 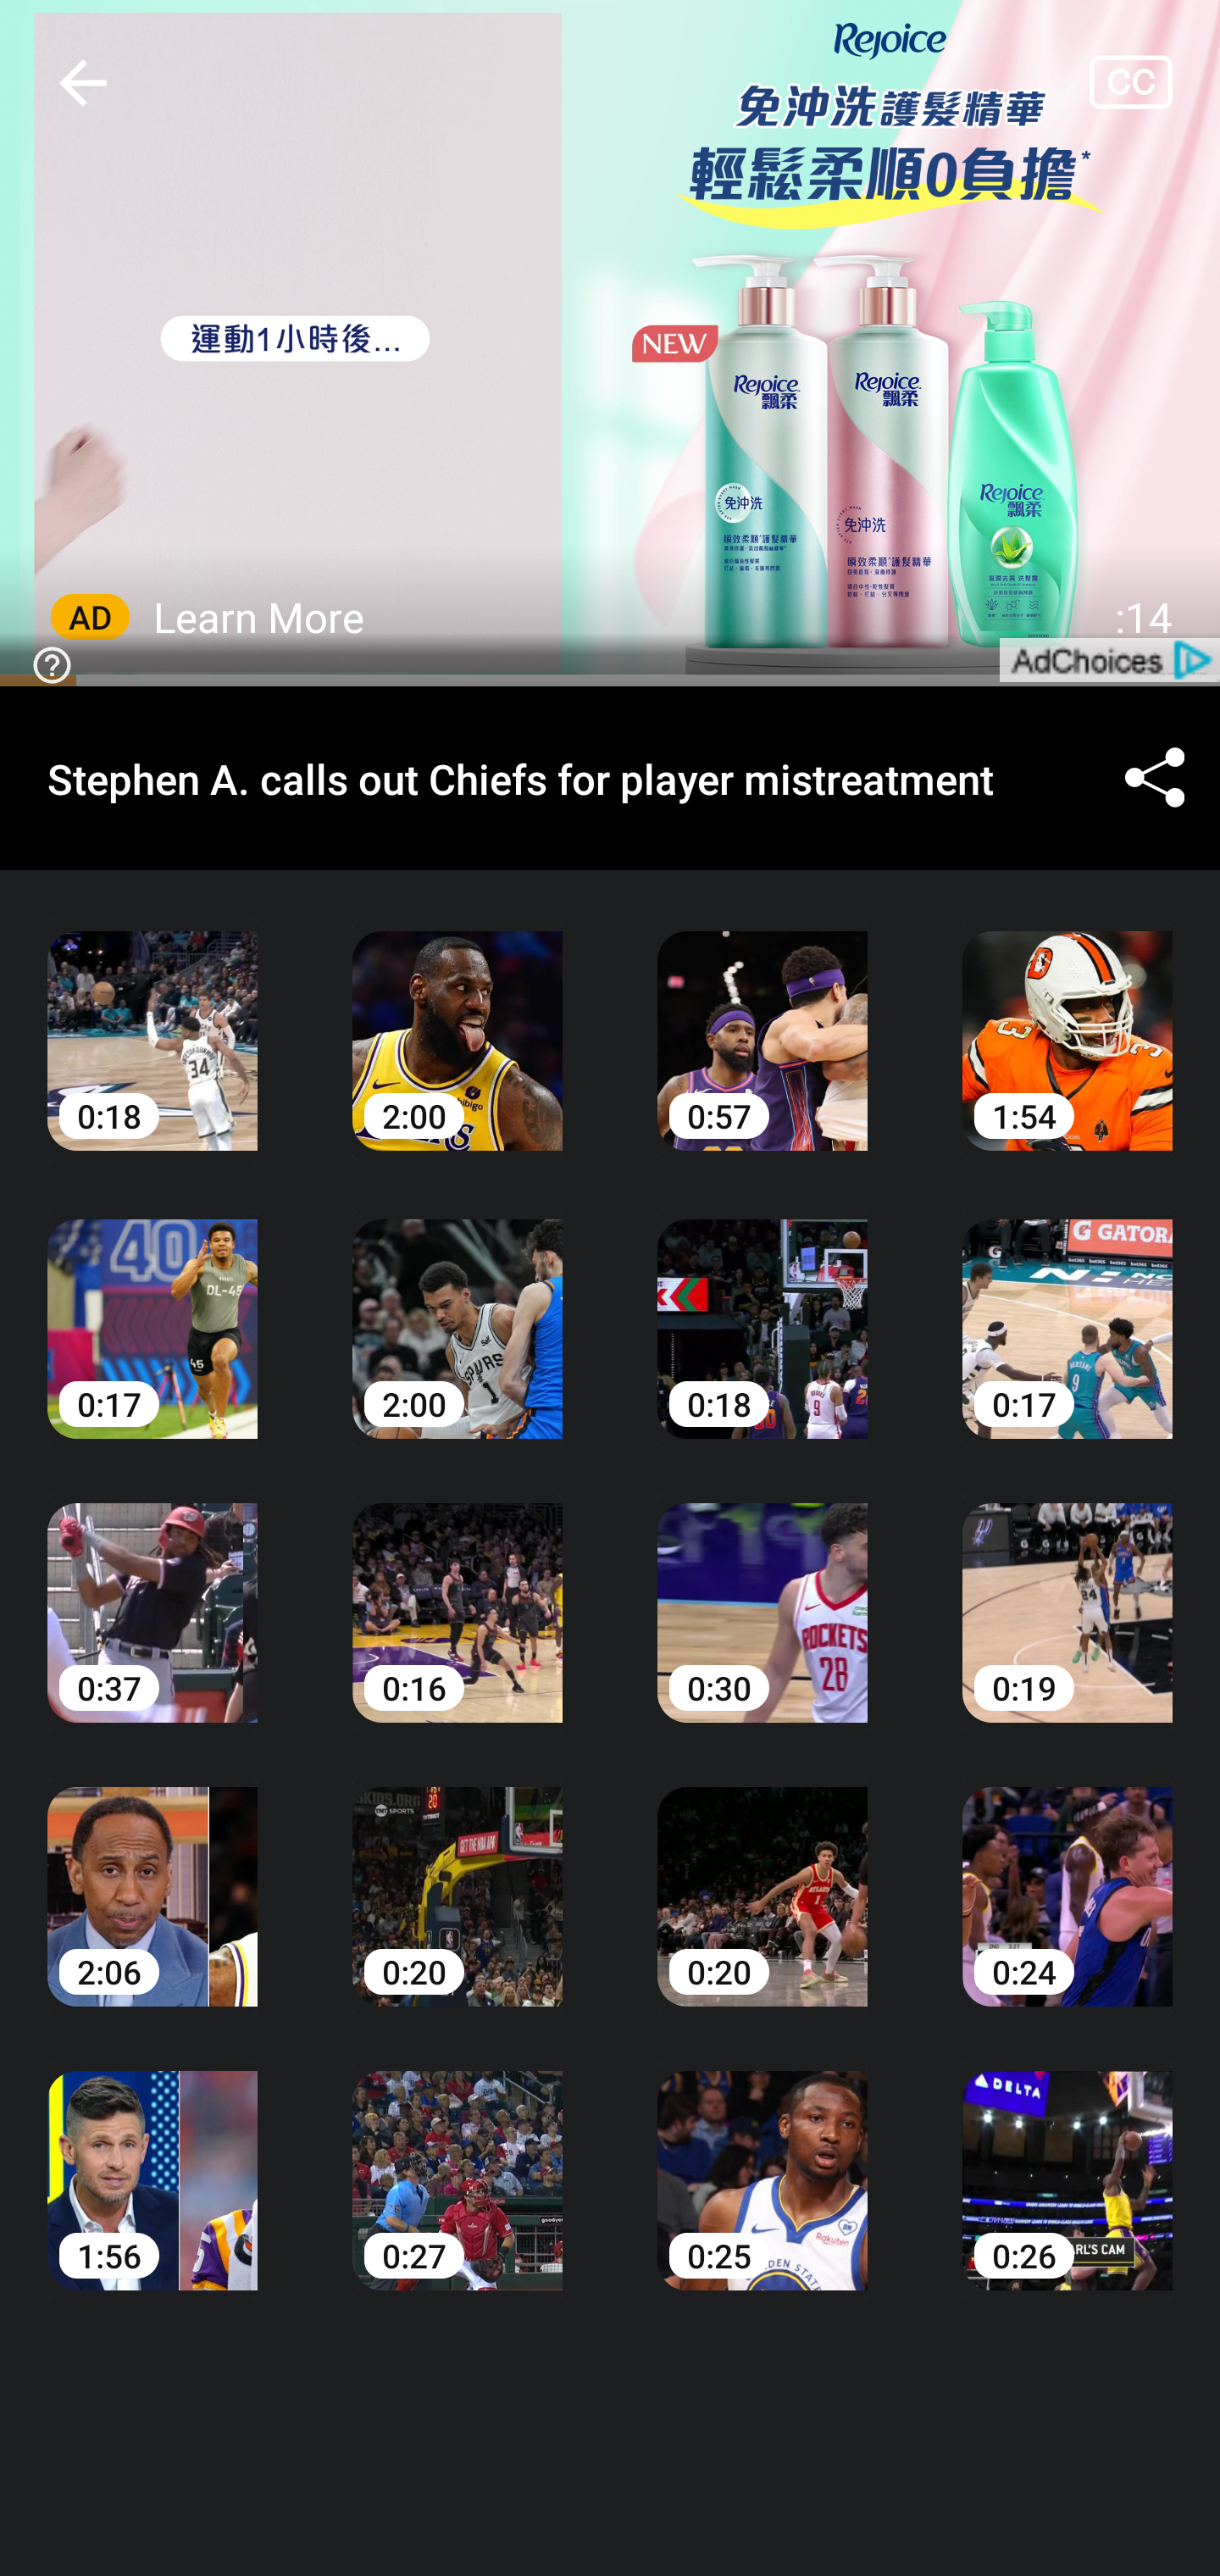 What do you see at coordinates (46, 663) in the screenshot?
I see `Why This Ad?` at bounding box center [46, 663].